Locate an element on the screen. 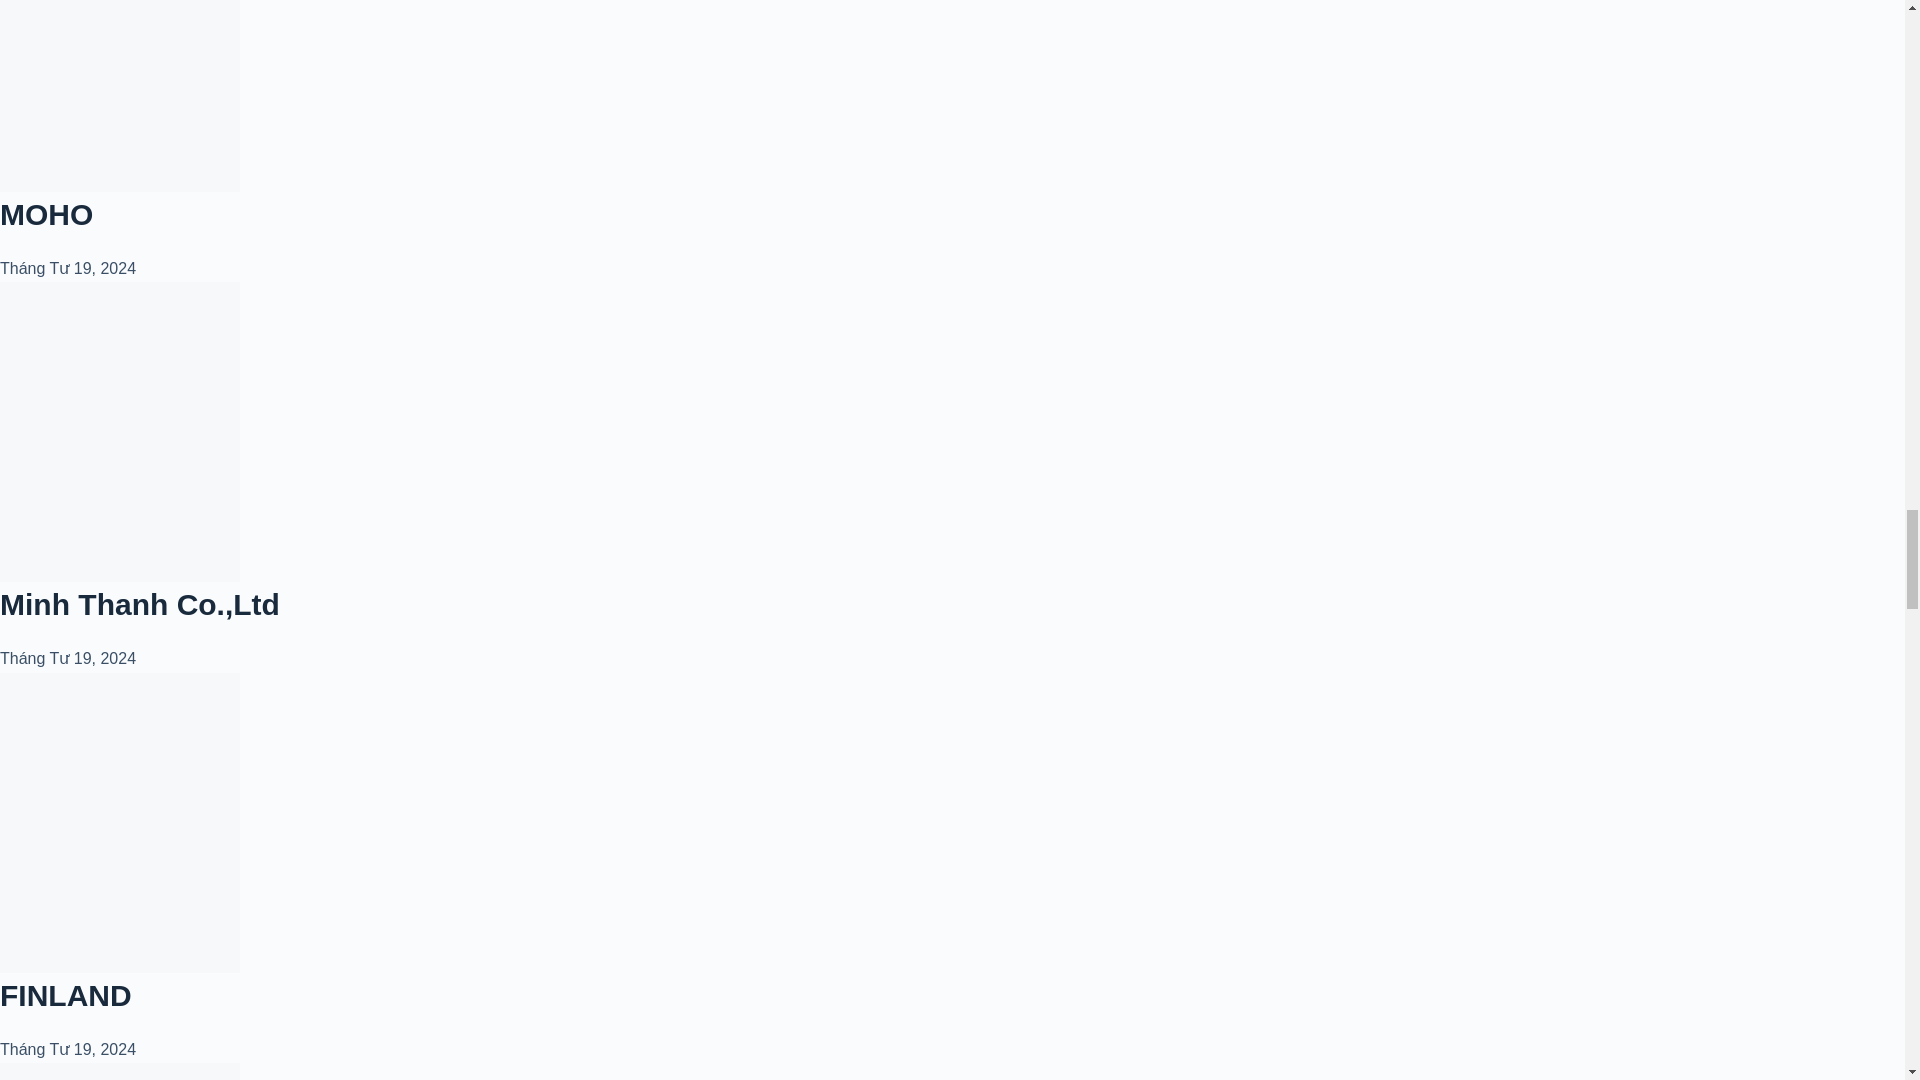 This screenshot has width=1920, height=1080. Minh Thanh Co.,Ltd is located at coordinates (140, 604).